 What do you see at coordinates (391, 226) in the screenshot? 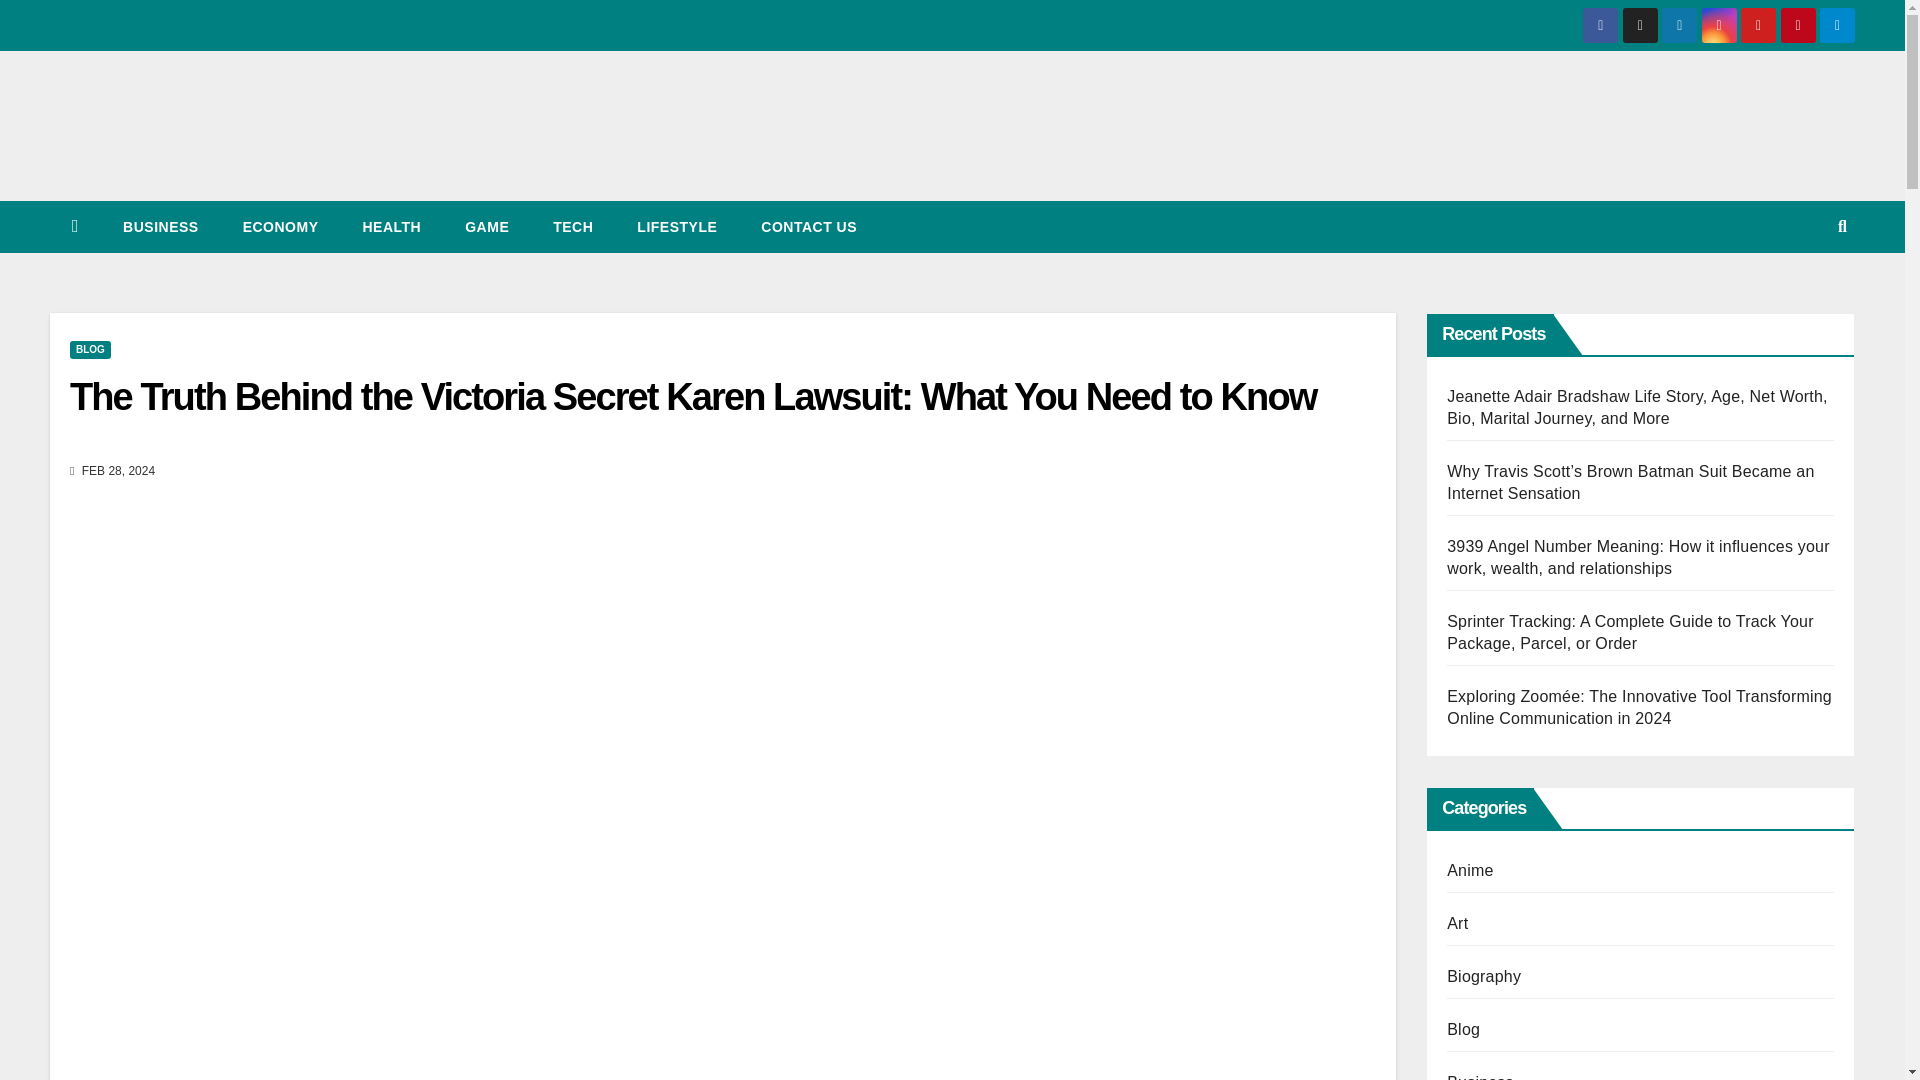
I see `HEALTH` at bounding box center [391, 226].